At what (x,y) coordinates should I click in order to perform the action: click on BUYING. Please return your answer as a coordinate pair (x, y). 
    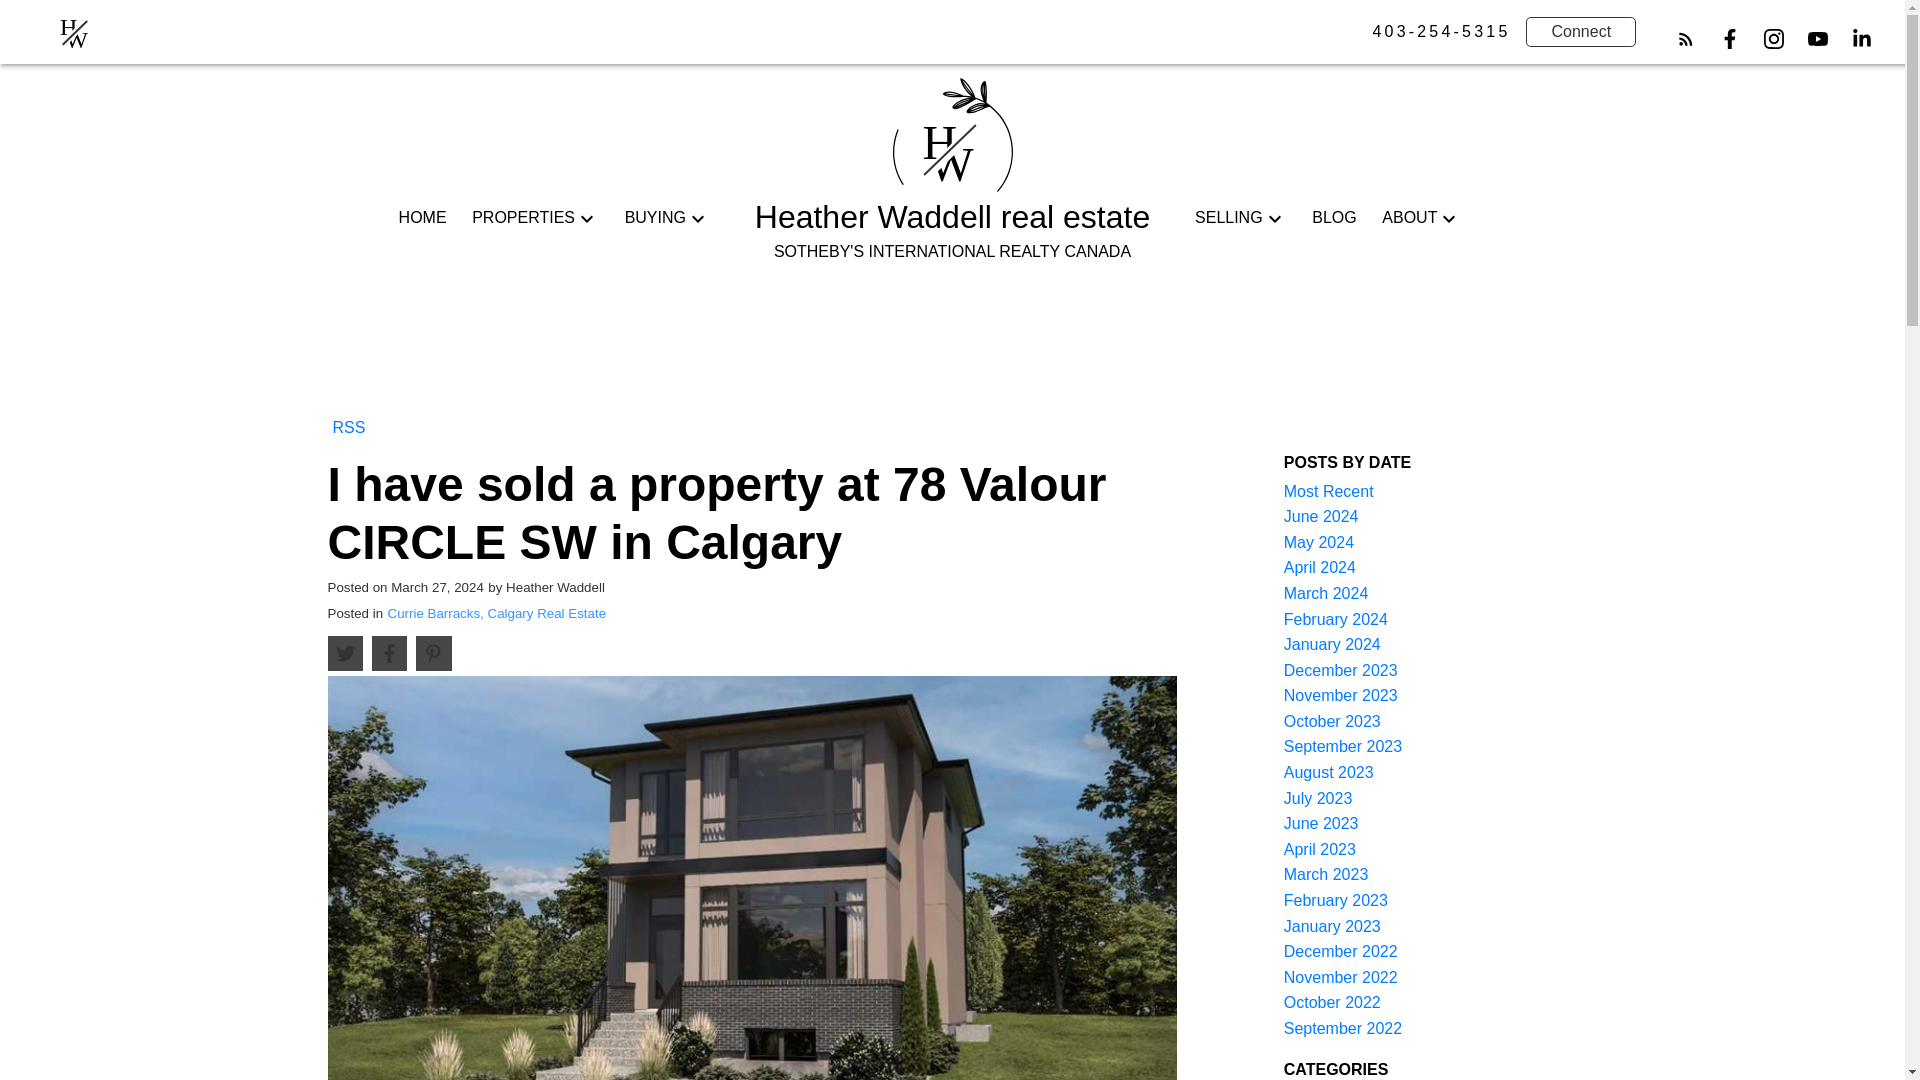
    Looking at the image, I should click on (655, 218).